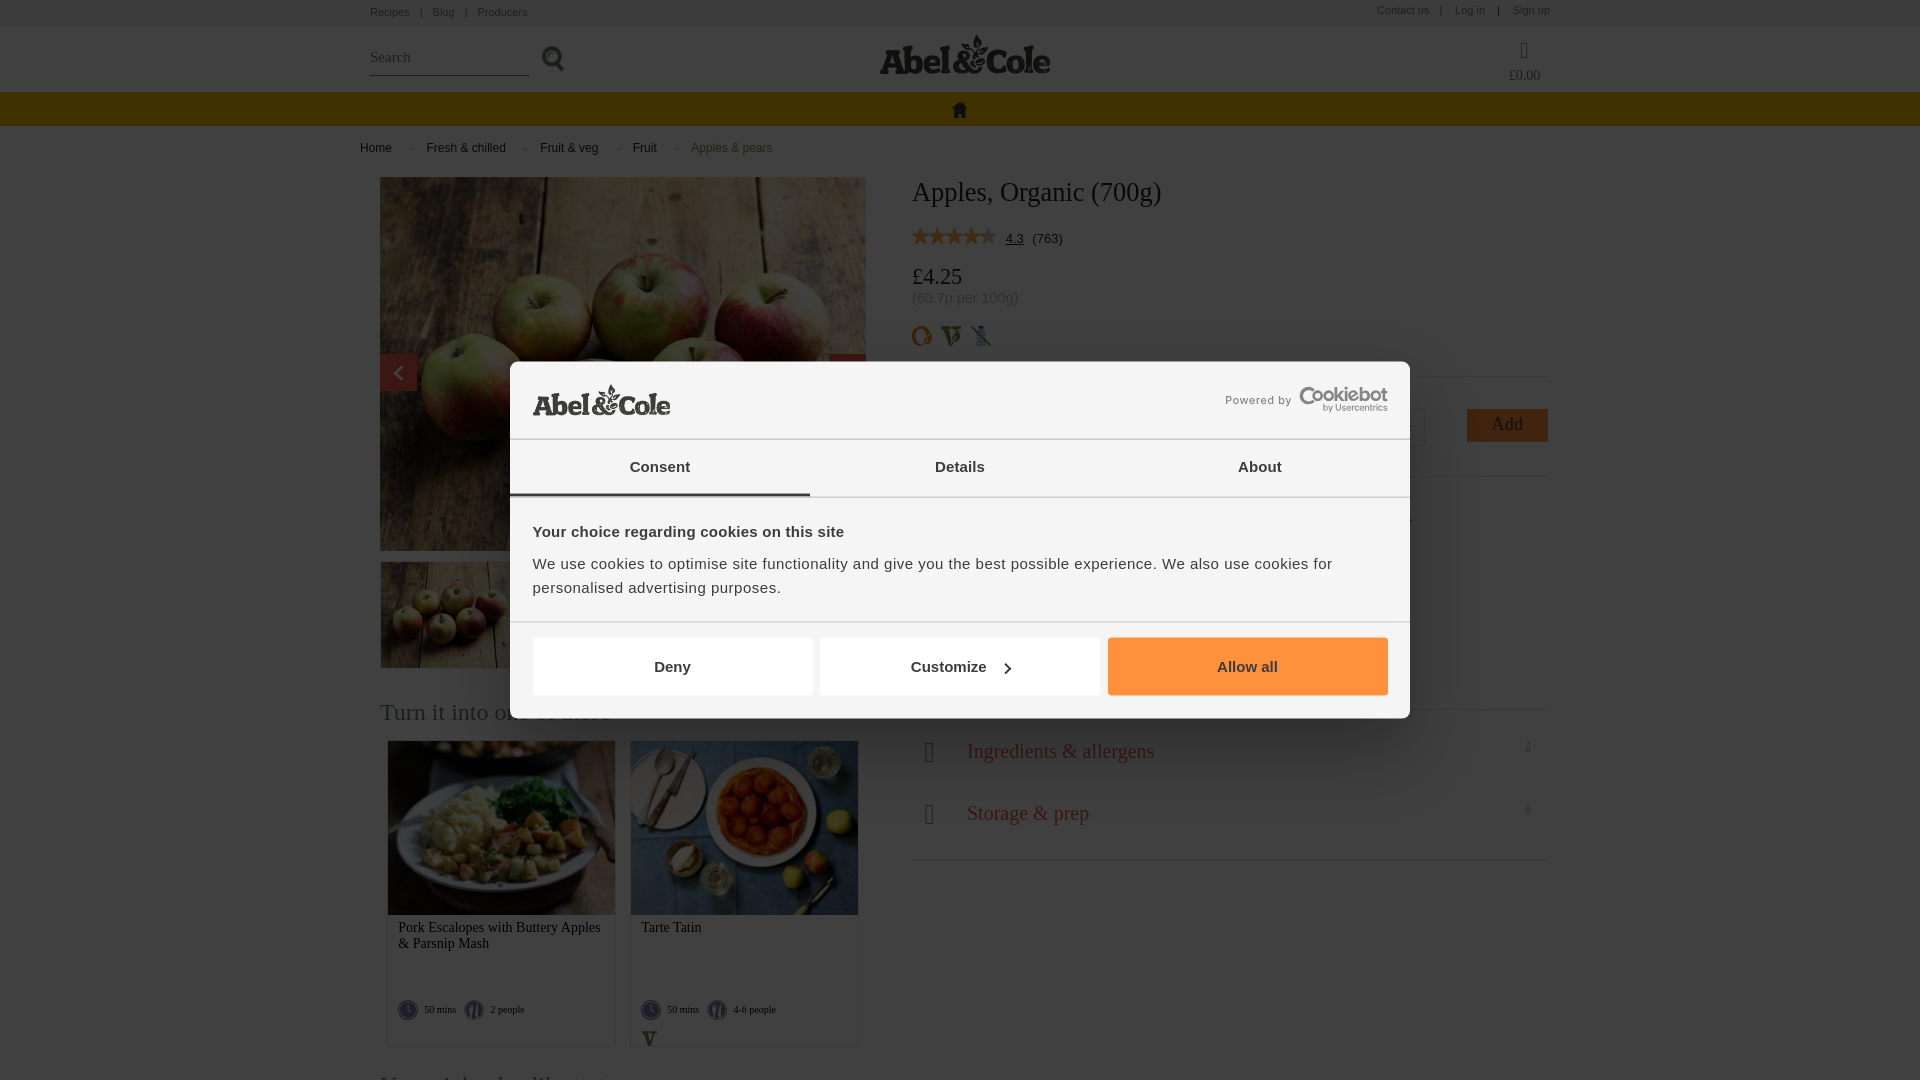 This screenshot has height=1080, width=1920. Describe the element at coordinates (950, 336) in the screenshot. I see `Vegan` at that location.